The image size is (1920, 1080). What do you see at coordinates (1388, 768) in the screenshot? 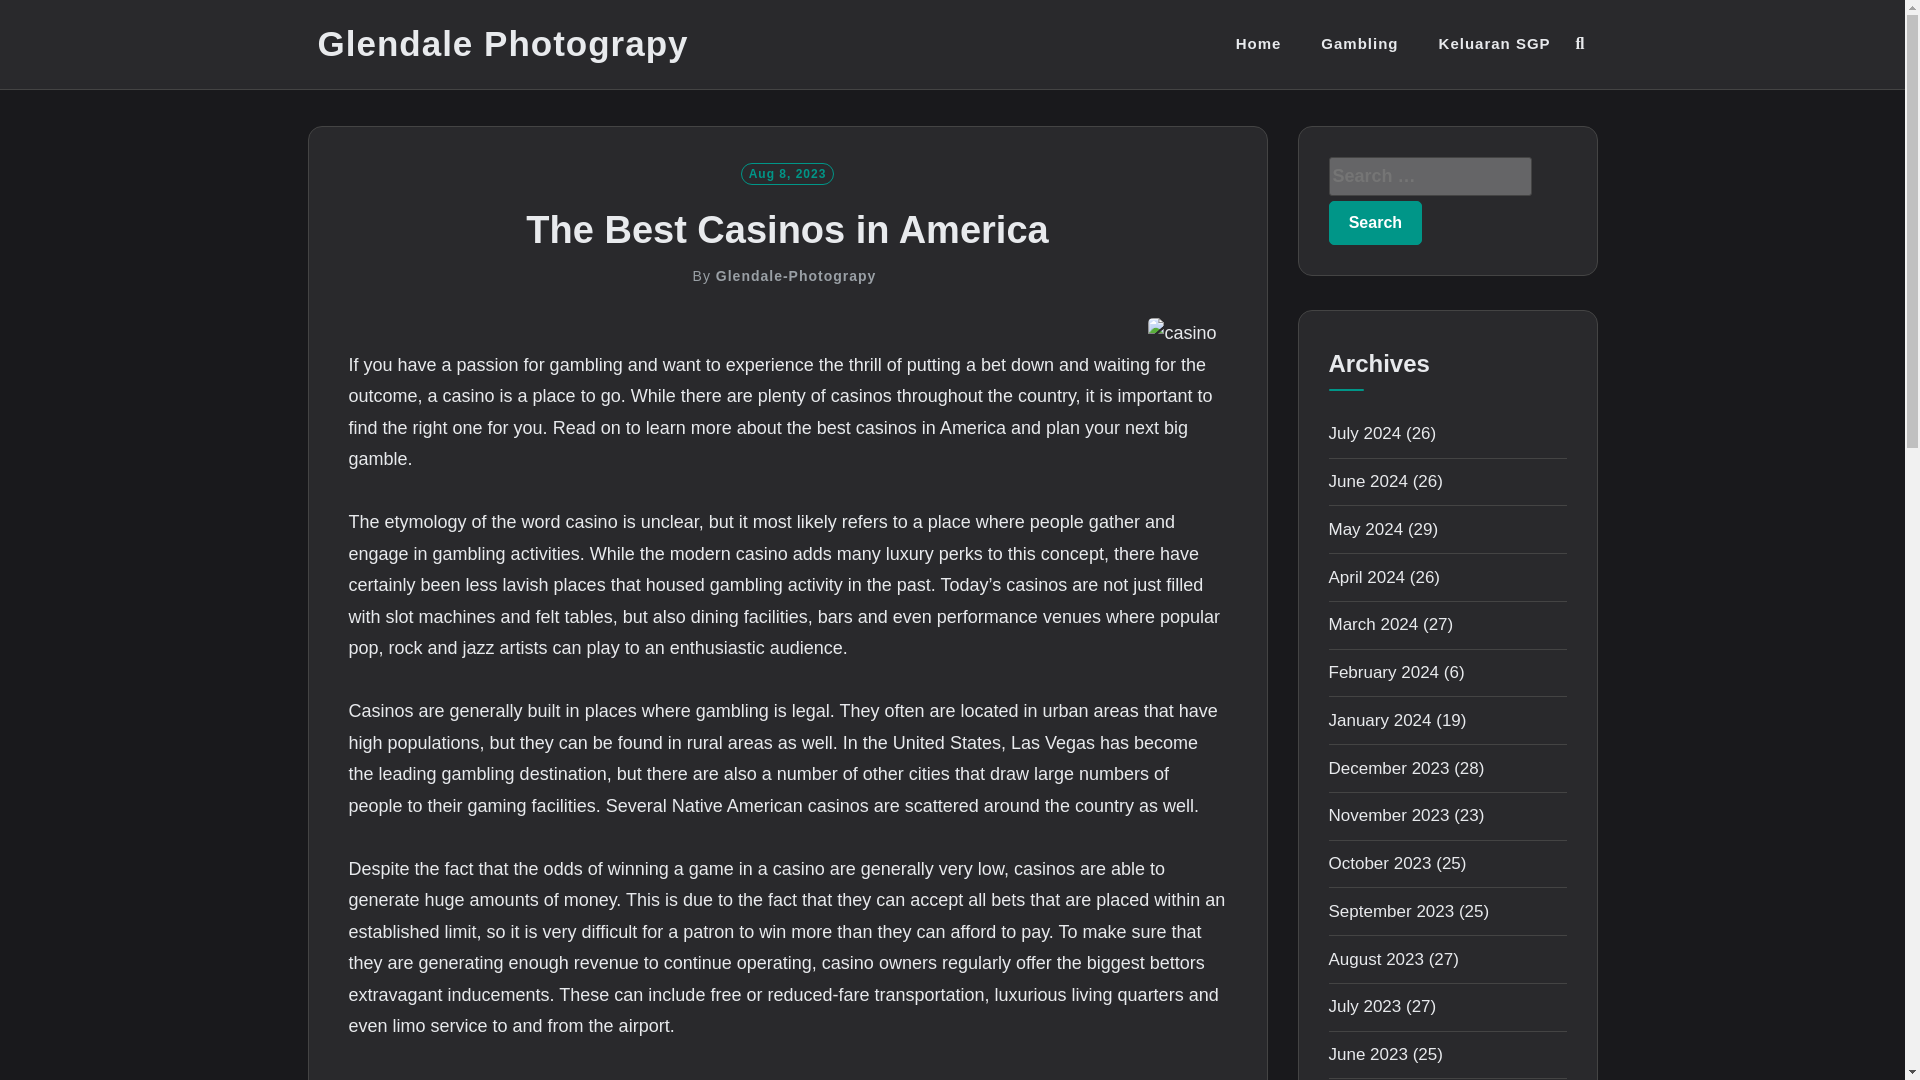
I see `December 2023` at bounding box center [1388, 768].